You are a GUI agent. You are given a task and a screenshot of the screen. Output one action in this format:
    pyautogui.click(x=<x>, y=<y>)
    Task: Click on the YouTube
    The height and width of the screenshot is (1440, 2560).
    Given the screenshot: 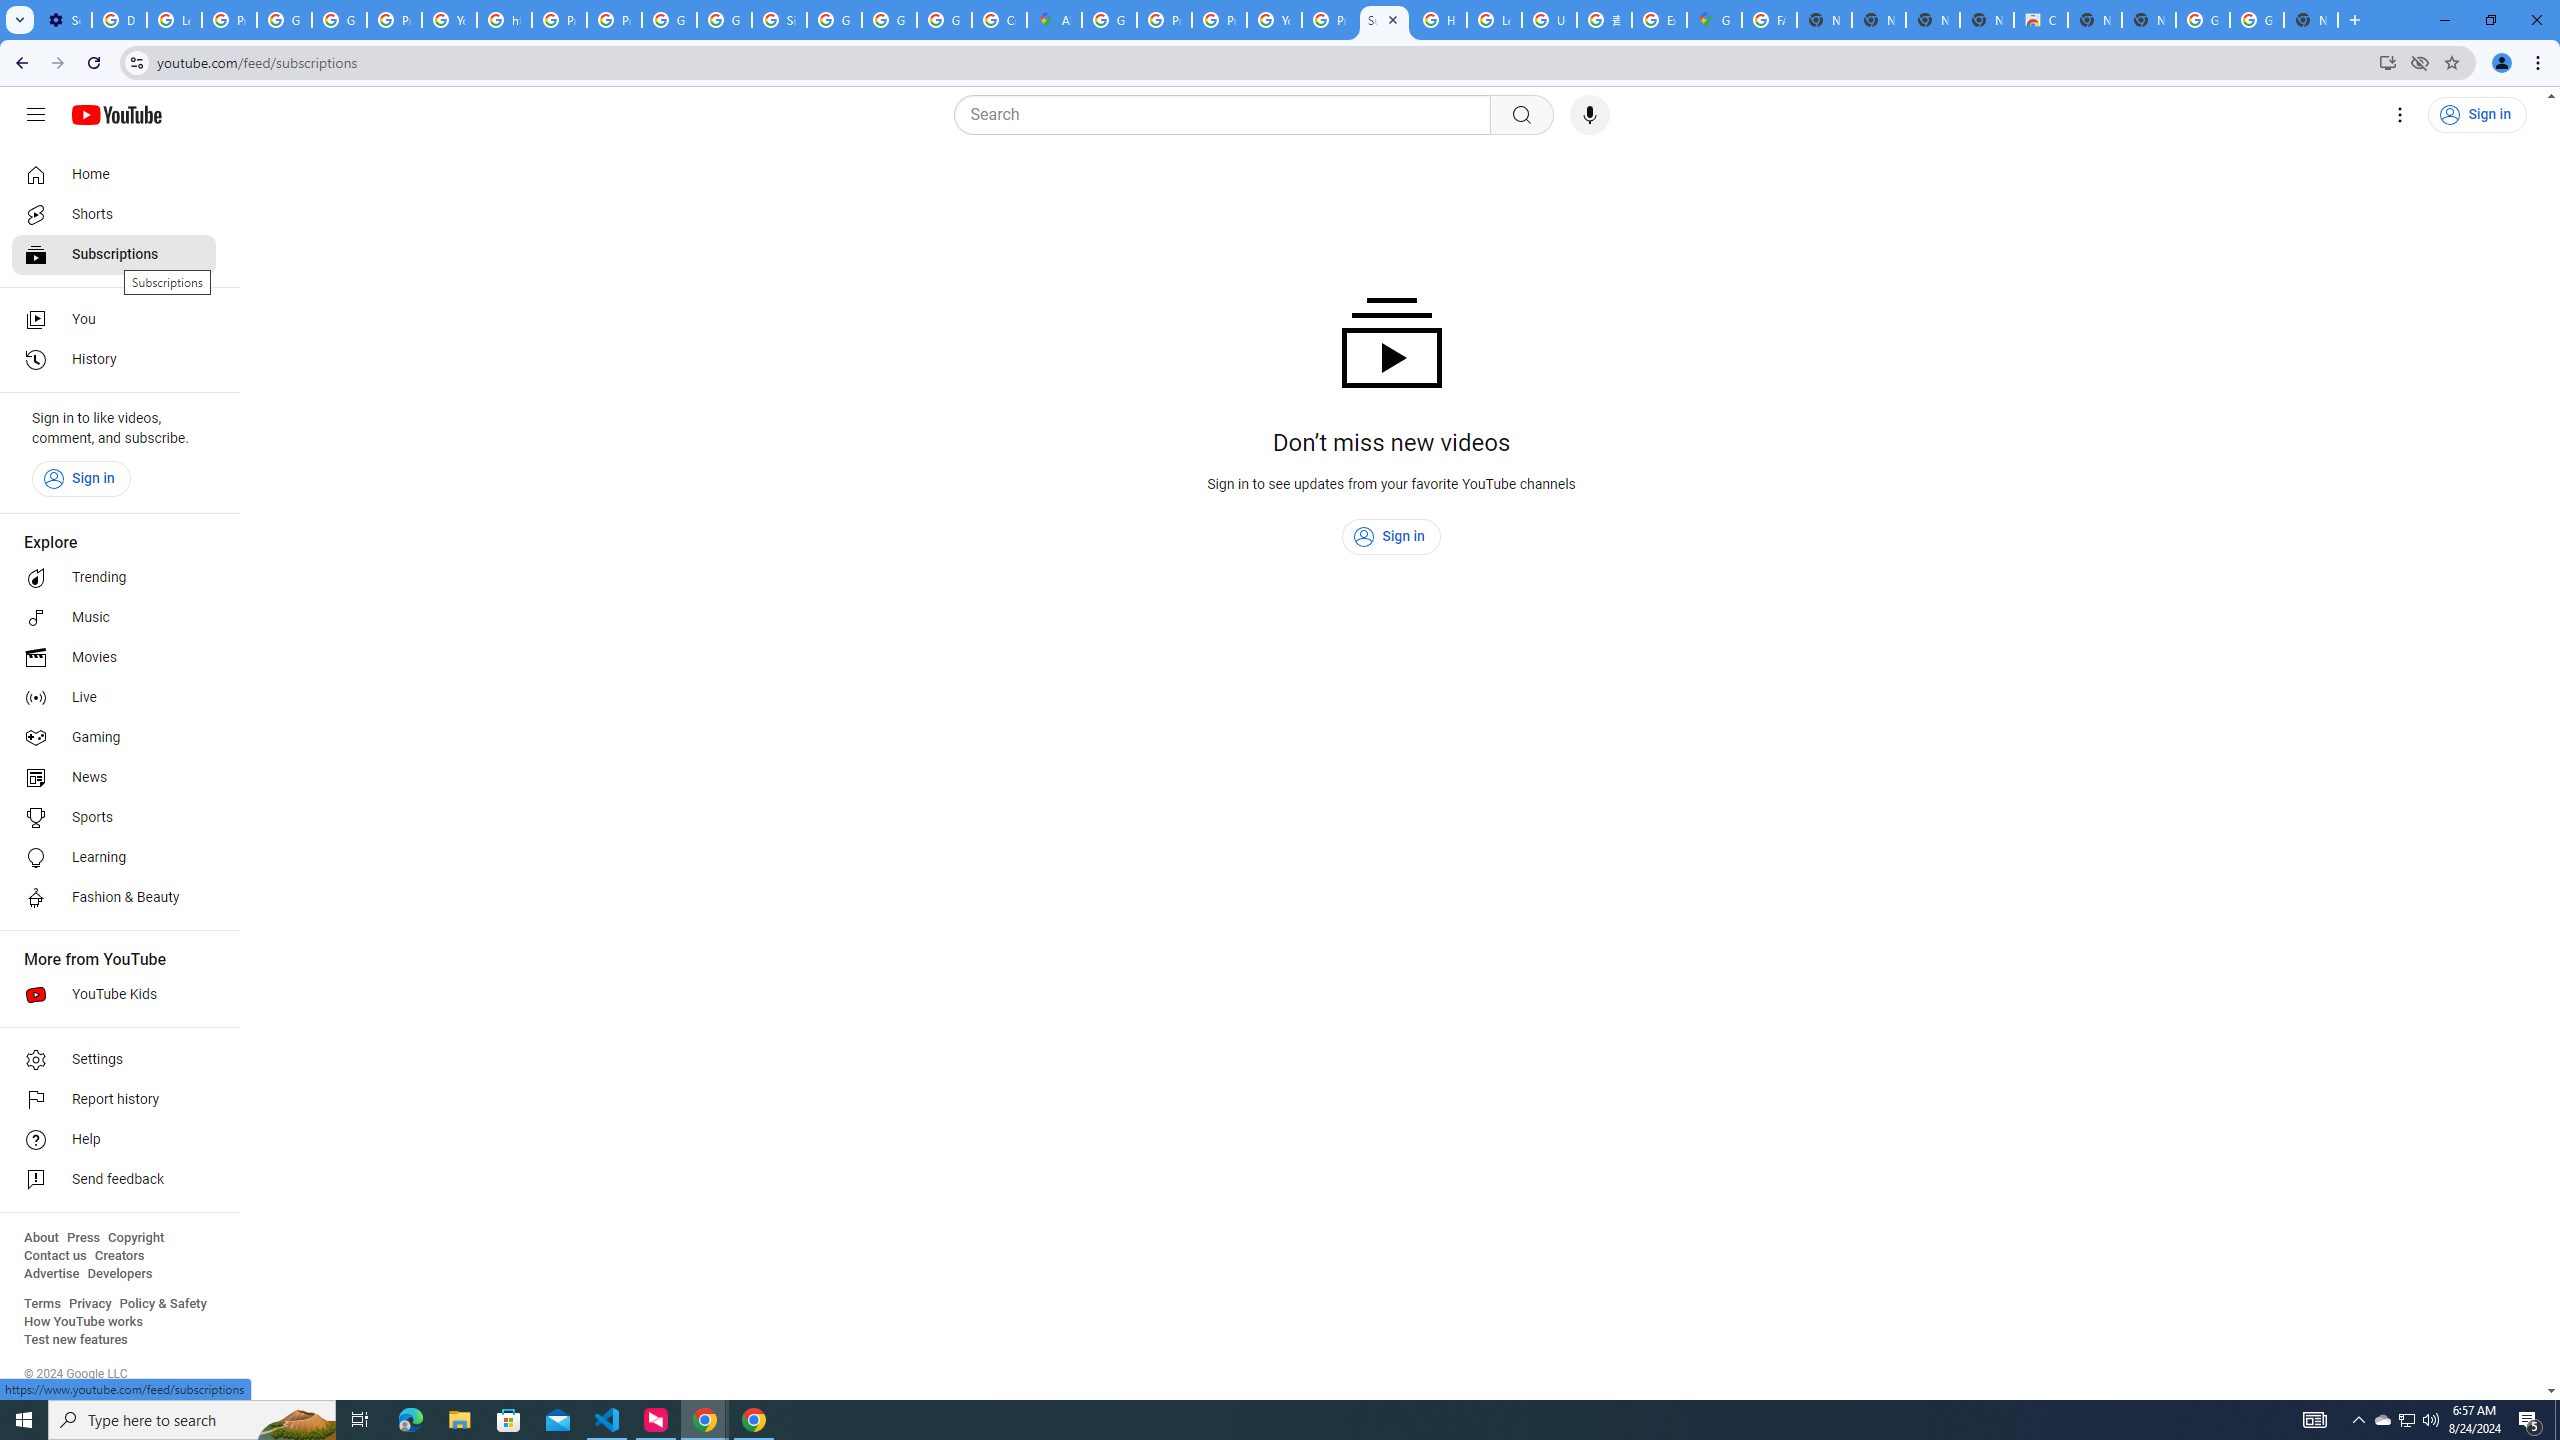 What is the action you would take?
    pyautogui.click(x=449, y=20)
    